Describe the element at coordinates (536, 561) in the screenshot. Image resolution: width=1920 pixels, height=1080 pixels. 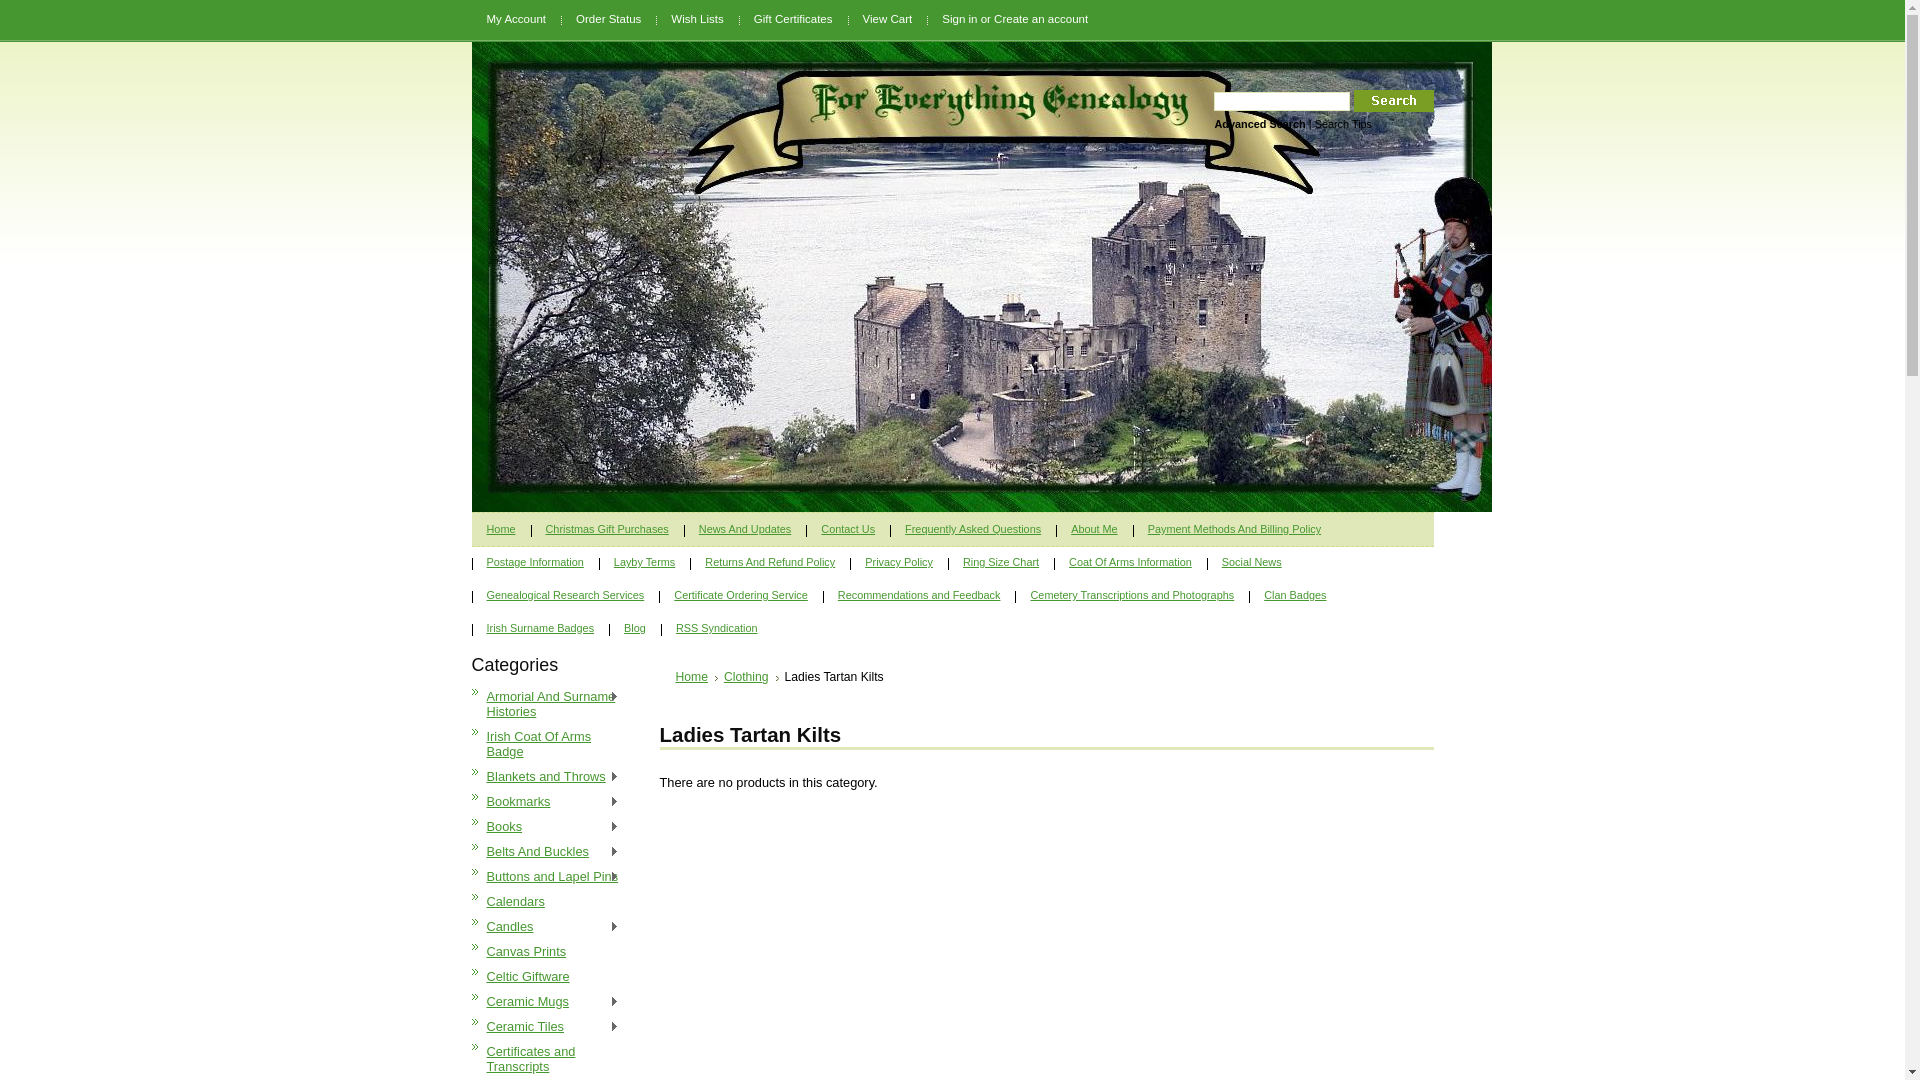
I see `Postage Information` at that location.